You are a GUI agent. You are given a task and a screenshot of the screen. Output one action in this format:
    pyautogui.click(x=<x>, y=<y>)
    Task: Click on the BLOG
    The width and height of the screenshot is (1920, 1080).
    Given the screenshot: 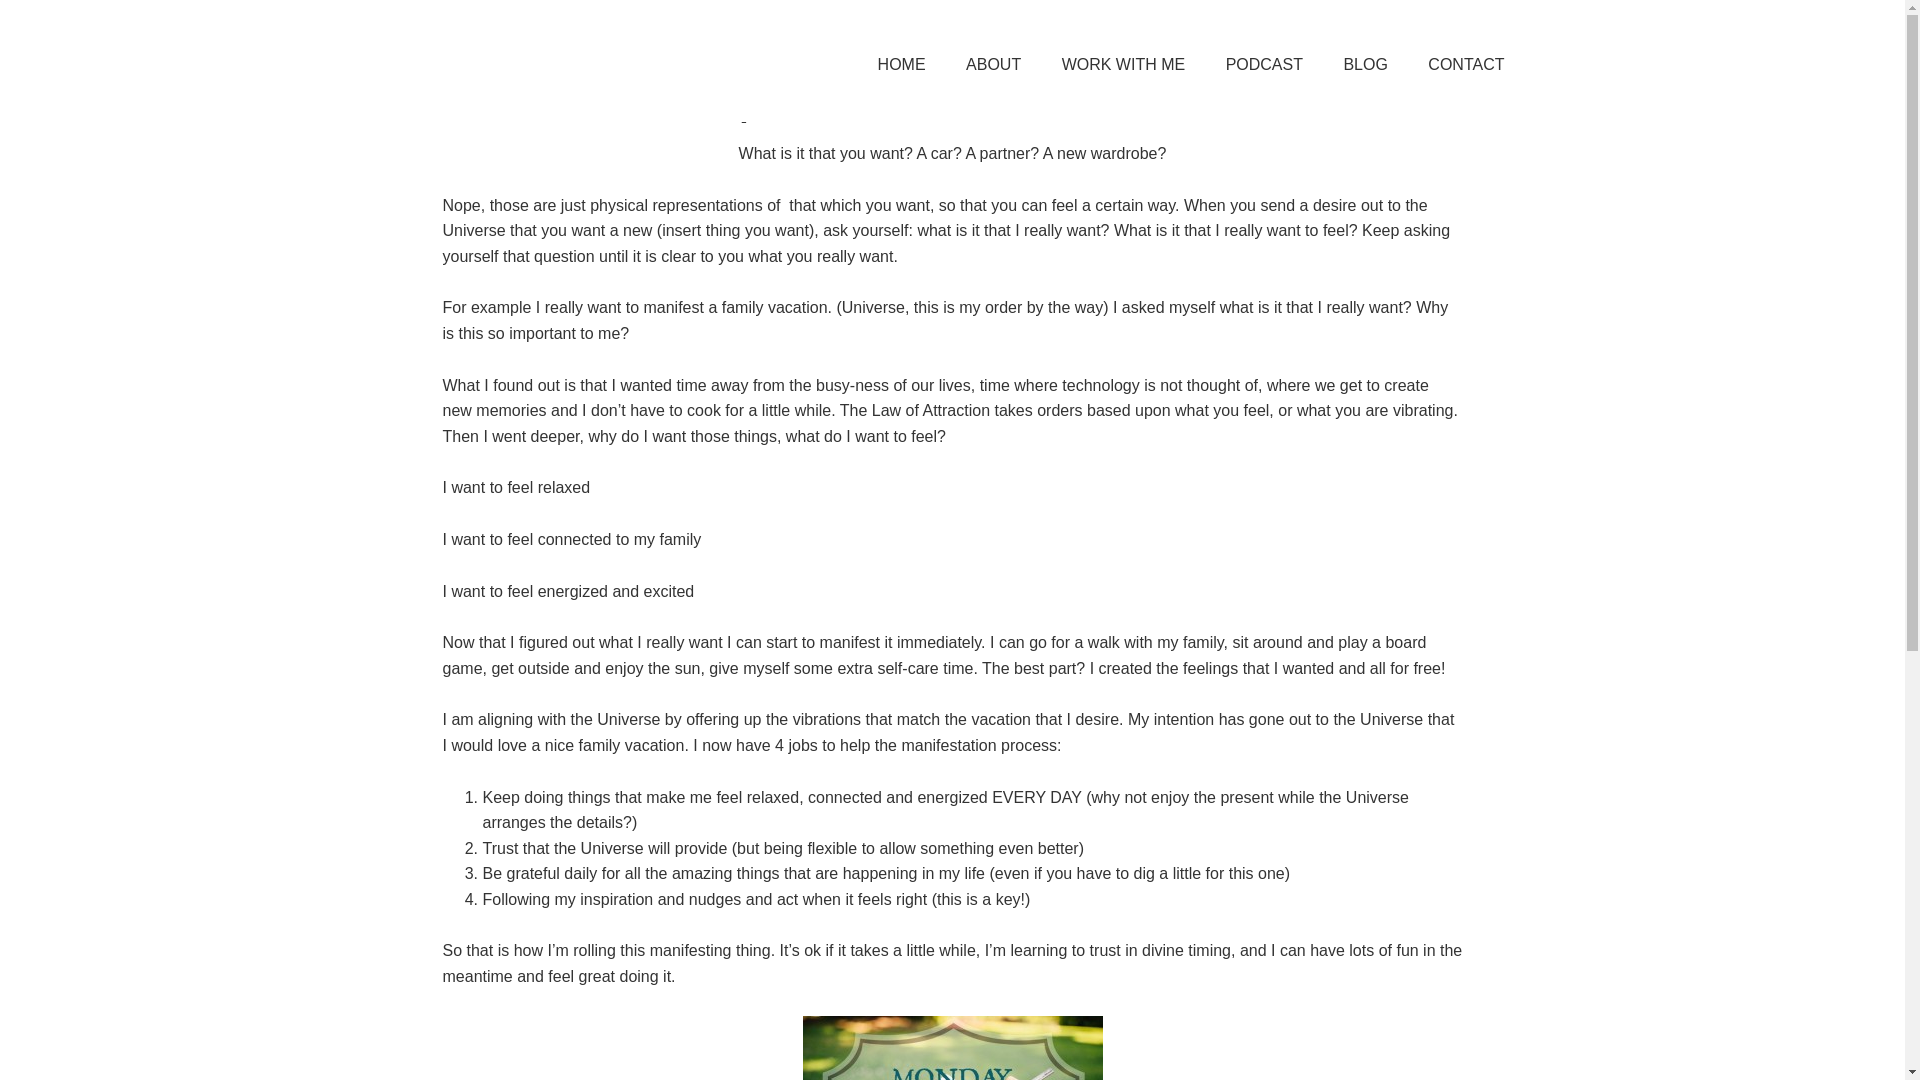 What is the action you would take?
    pyautogui.click(x=1364, y=66)
    